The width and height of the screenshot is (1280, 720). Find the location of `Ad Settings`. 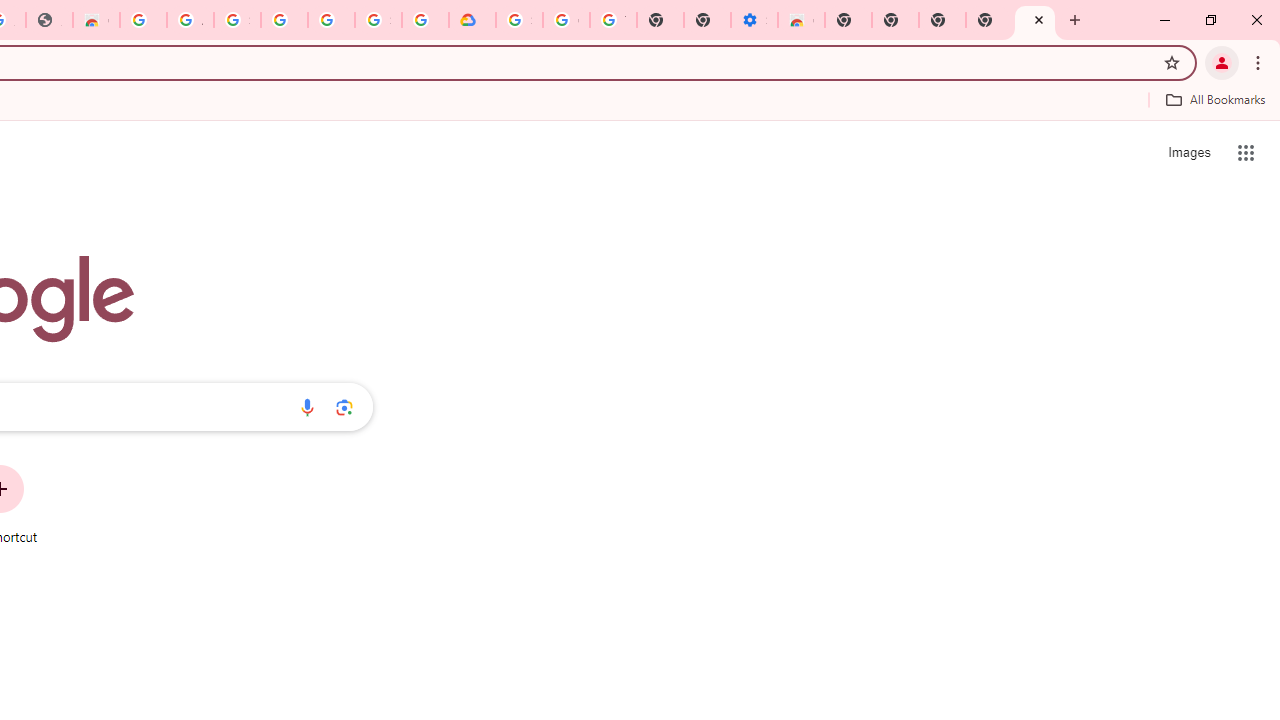

Ad Settings is located at coordinates (190, 20).